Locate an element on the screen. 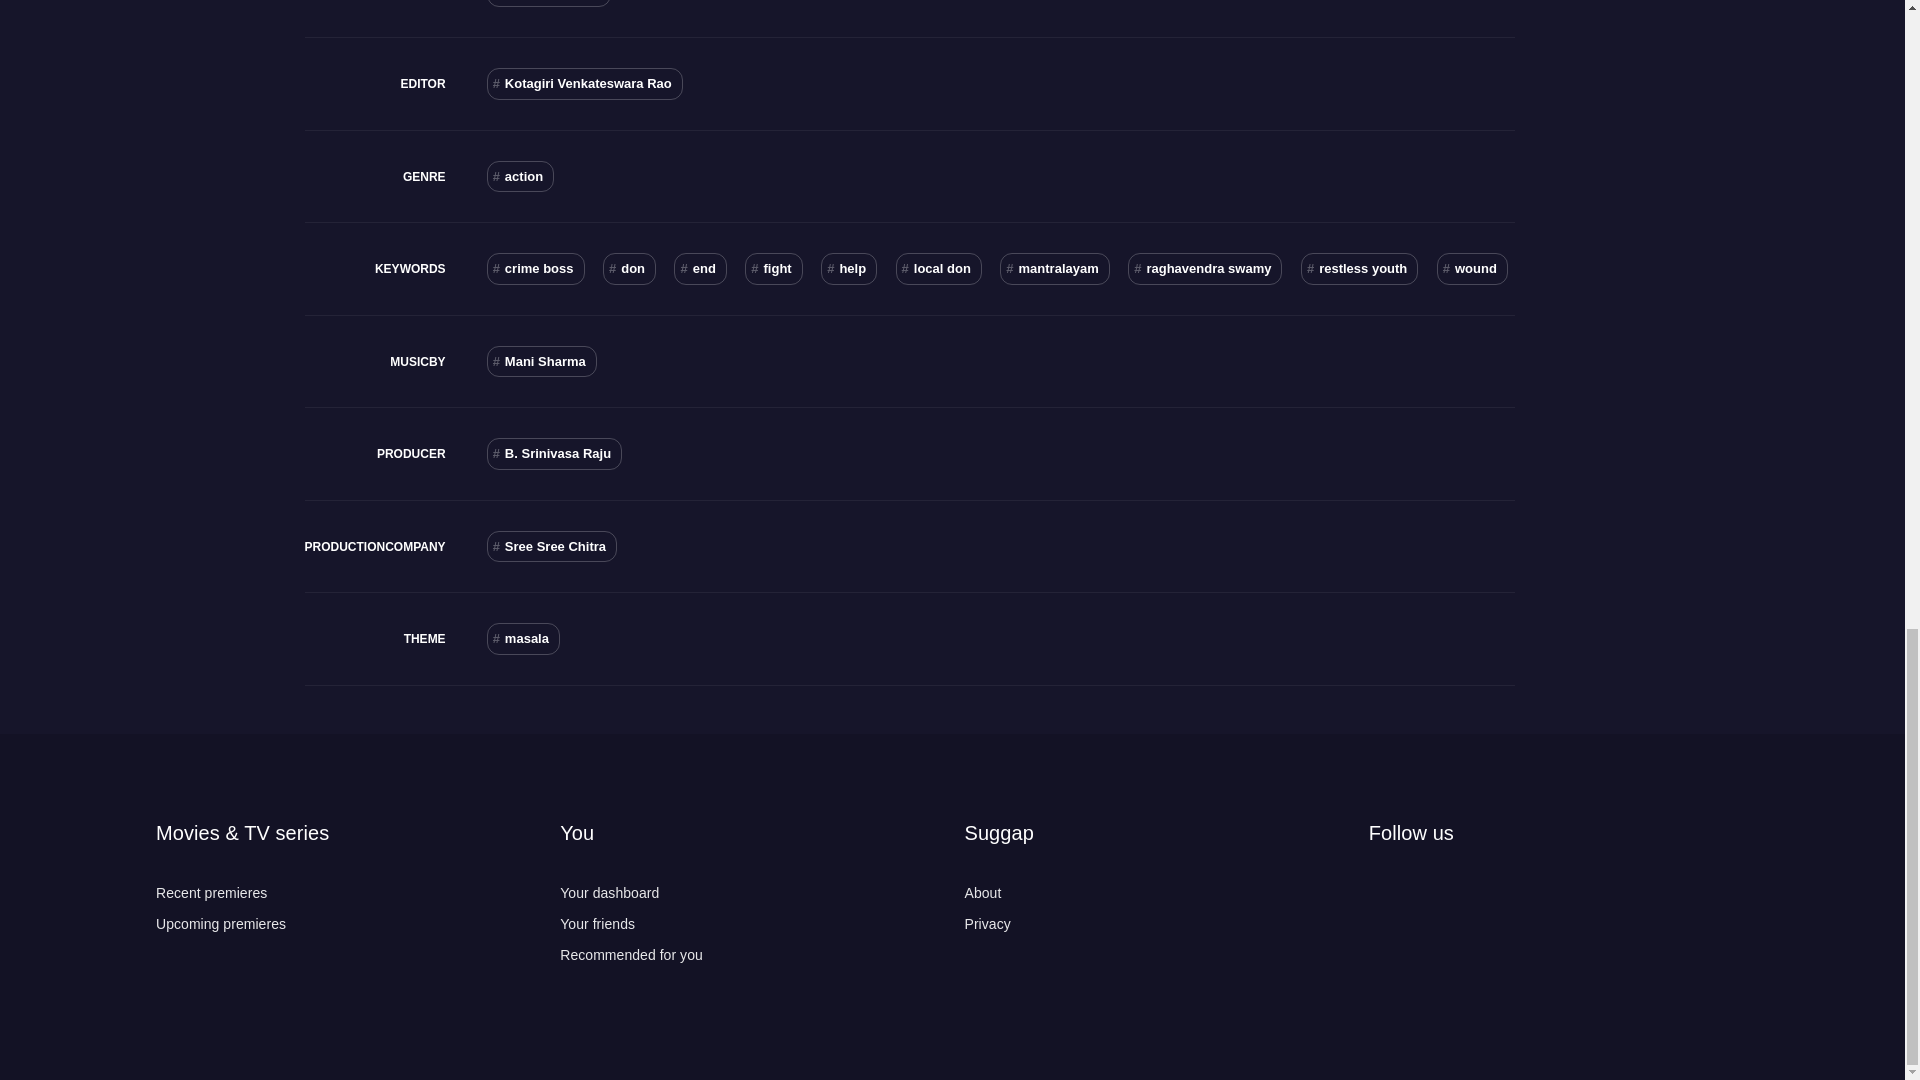  local don is located at coordinates (938, 268).